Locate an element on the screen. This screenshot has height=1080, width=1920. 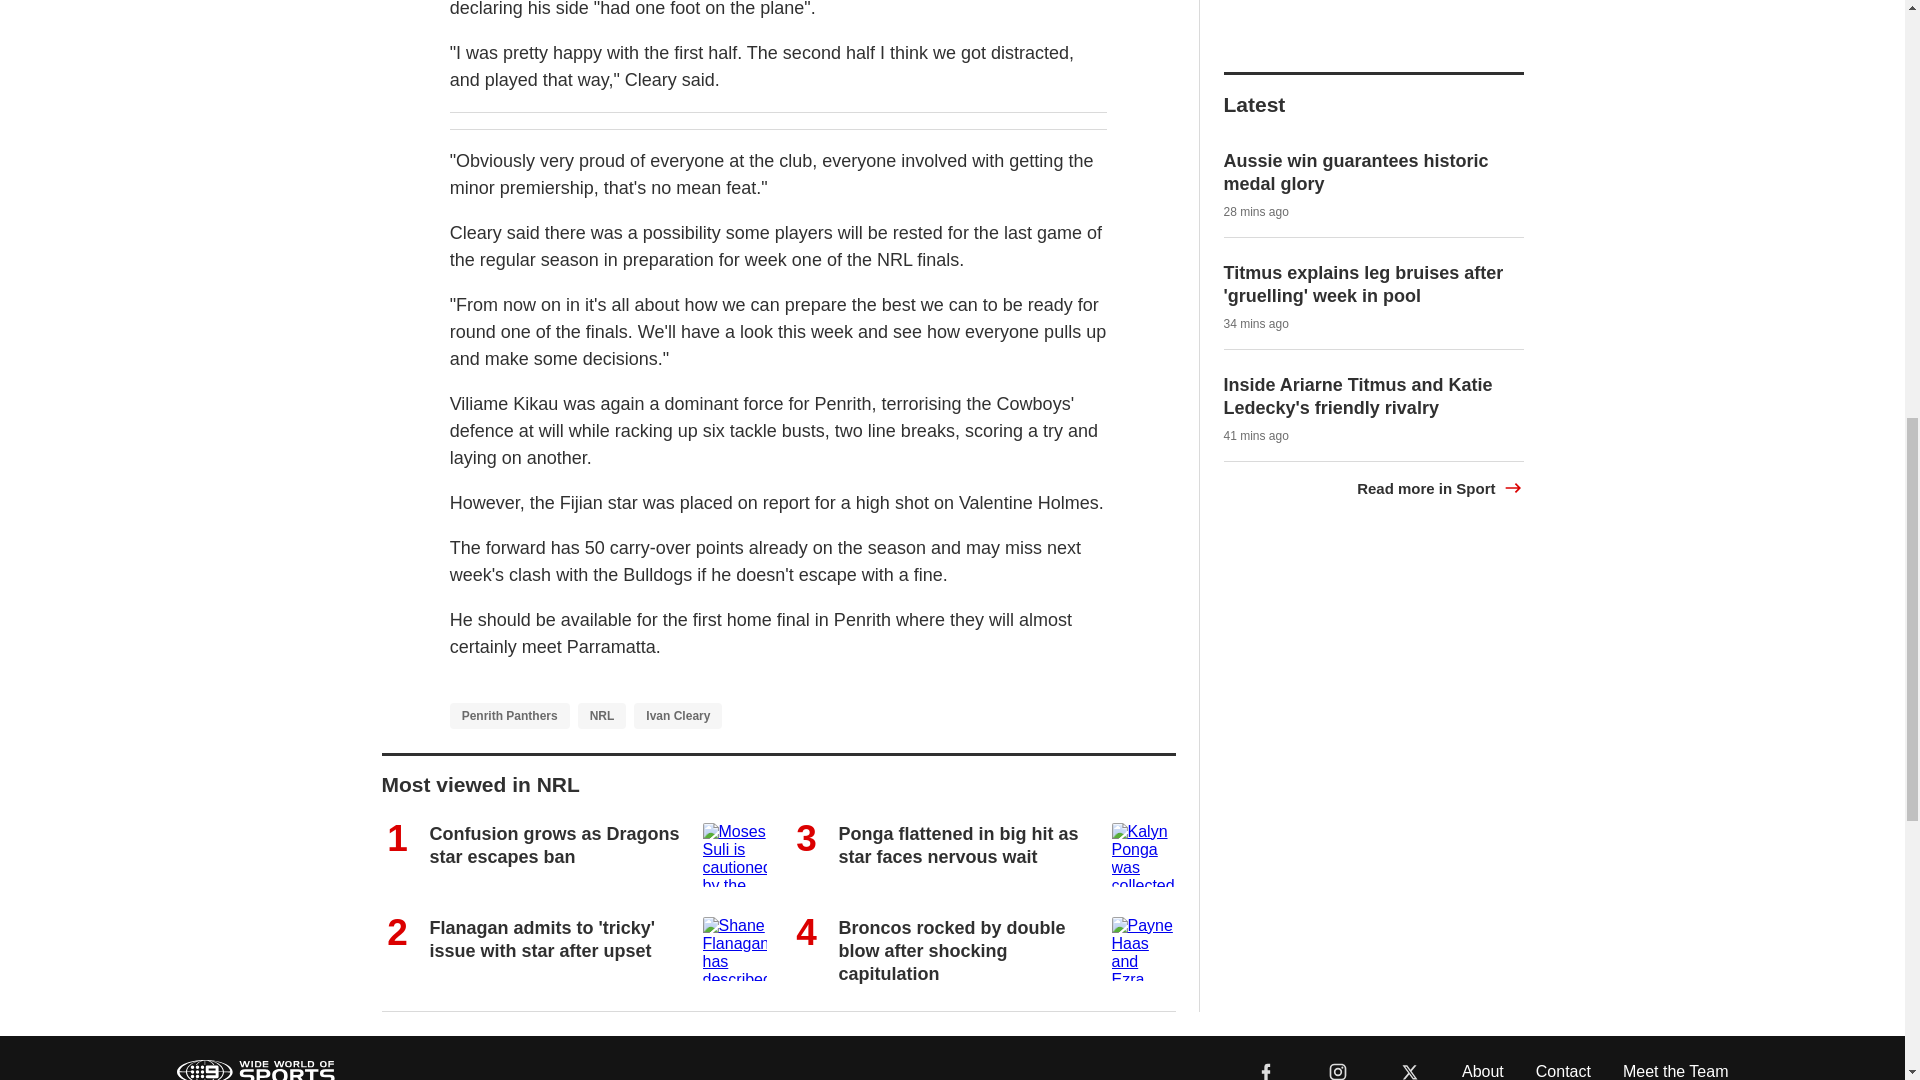
Flanagan admits to 'tricky' issue with star after upset is located at coordinates (543, 940).